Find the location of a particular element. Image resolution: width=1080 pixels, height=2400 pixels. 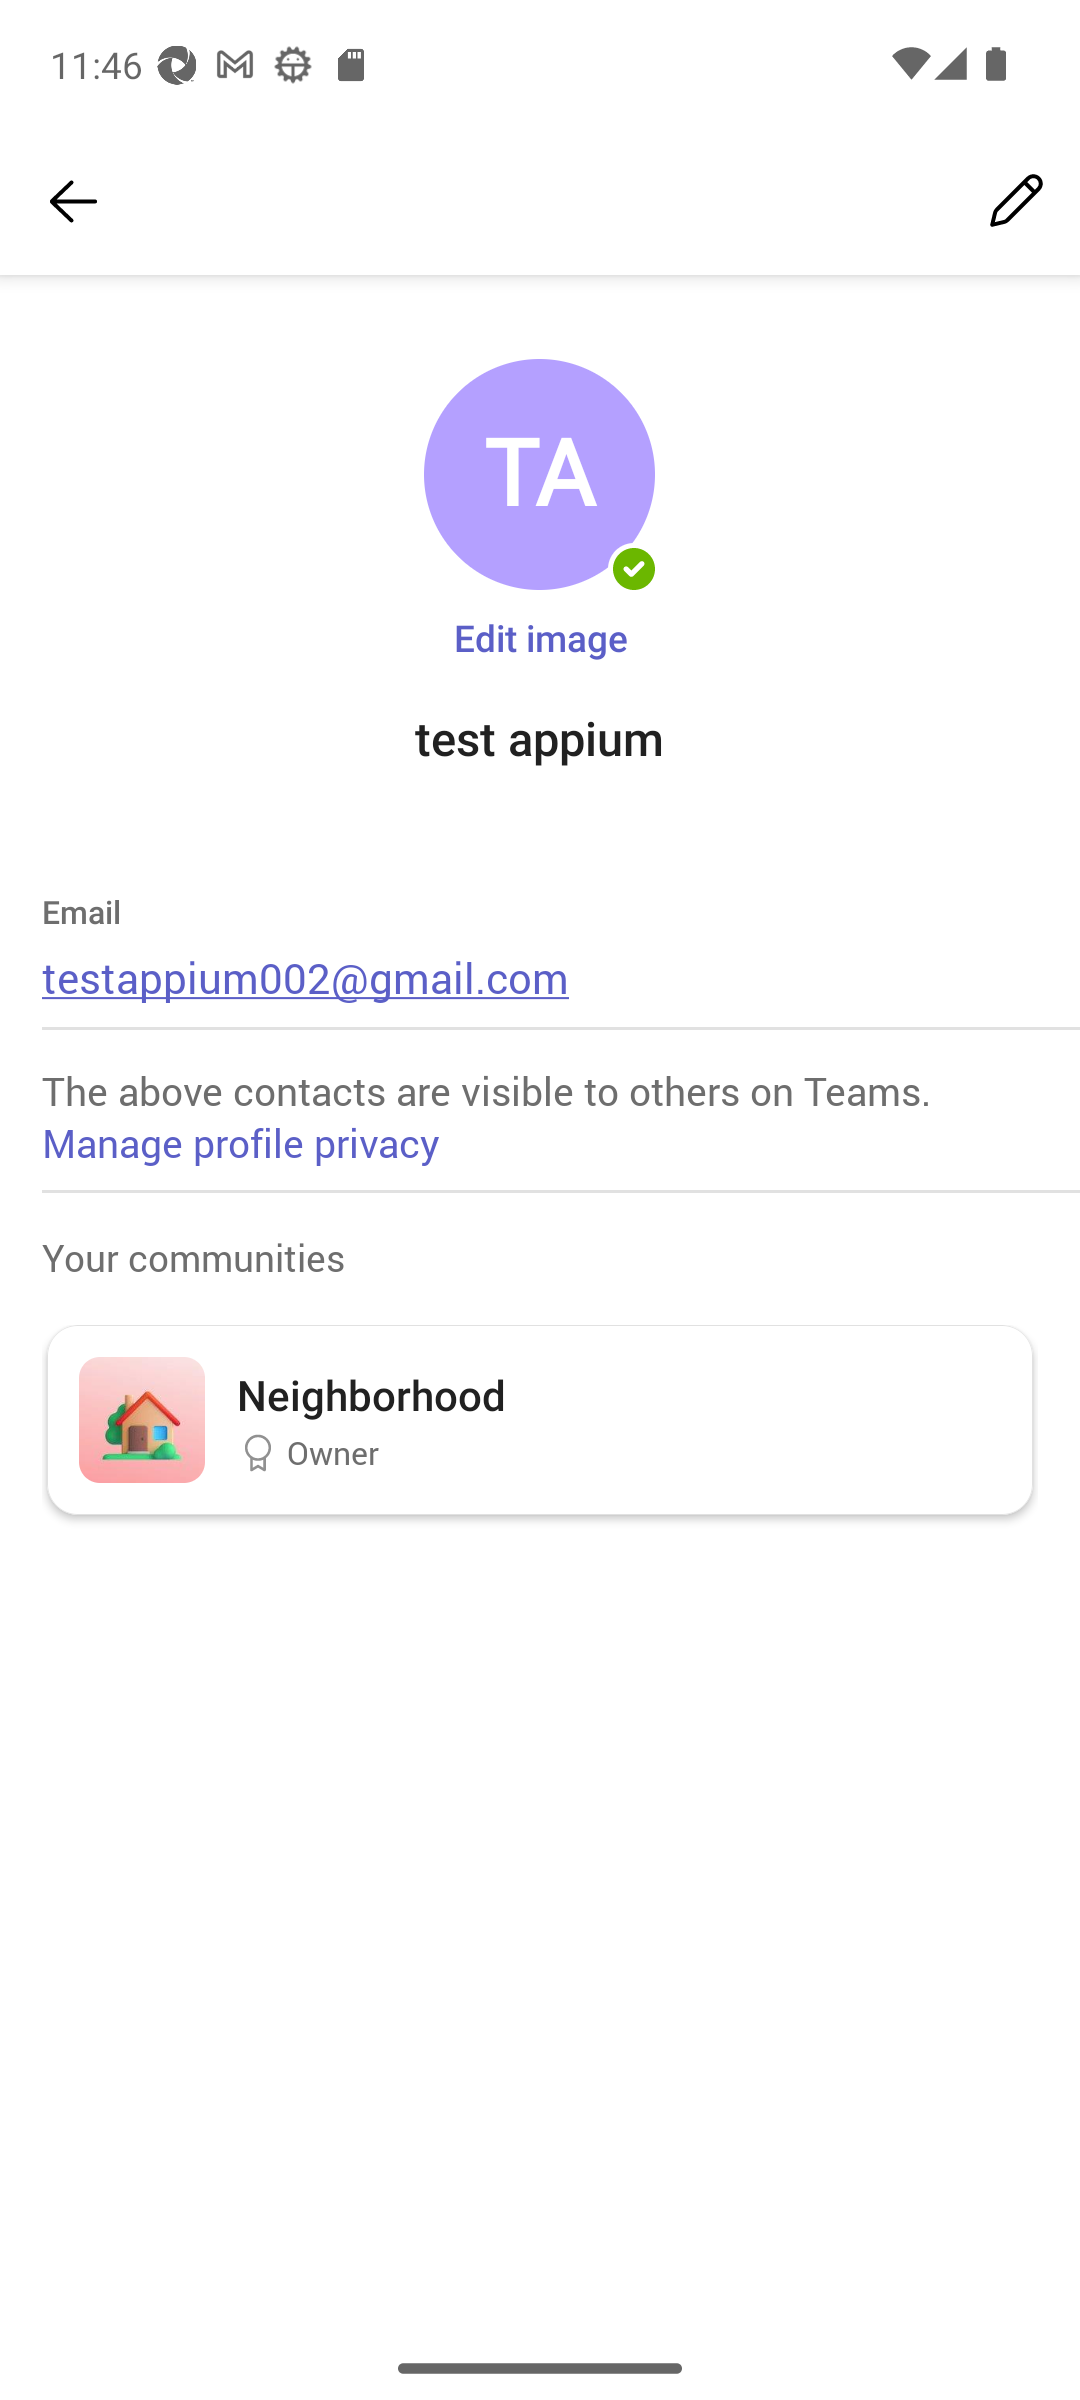

Back is located at coordinates (73, 202).